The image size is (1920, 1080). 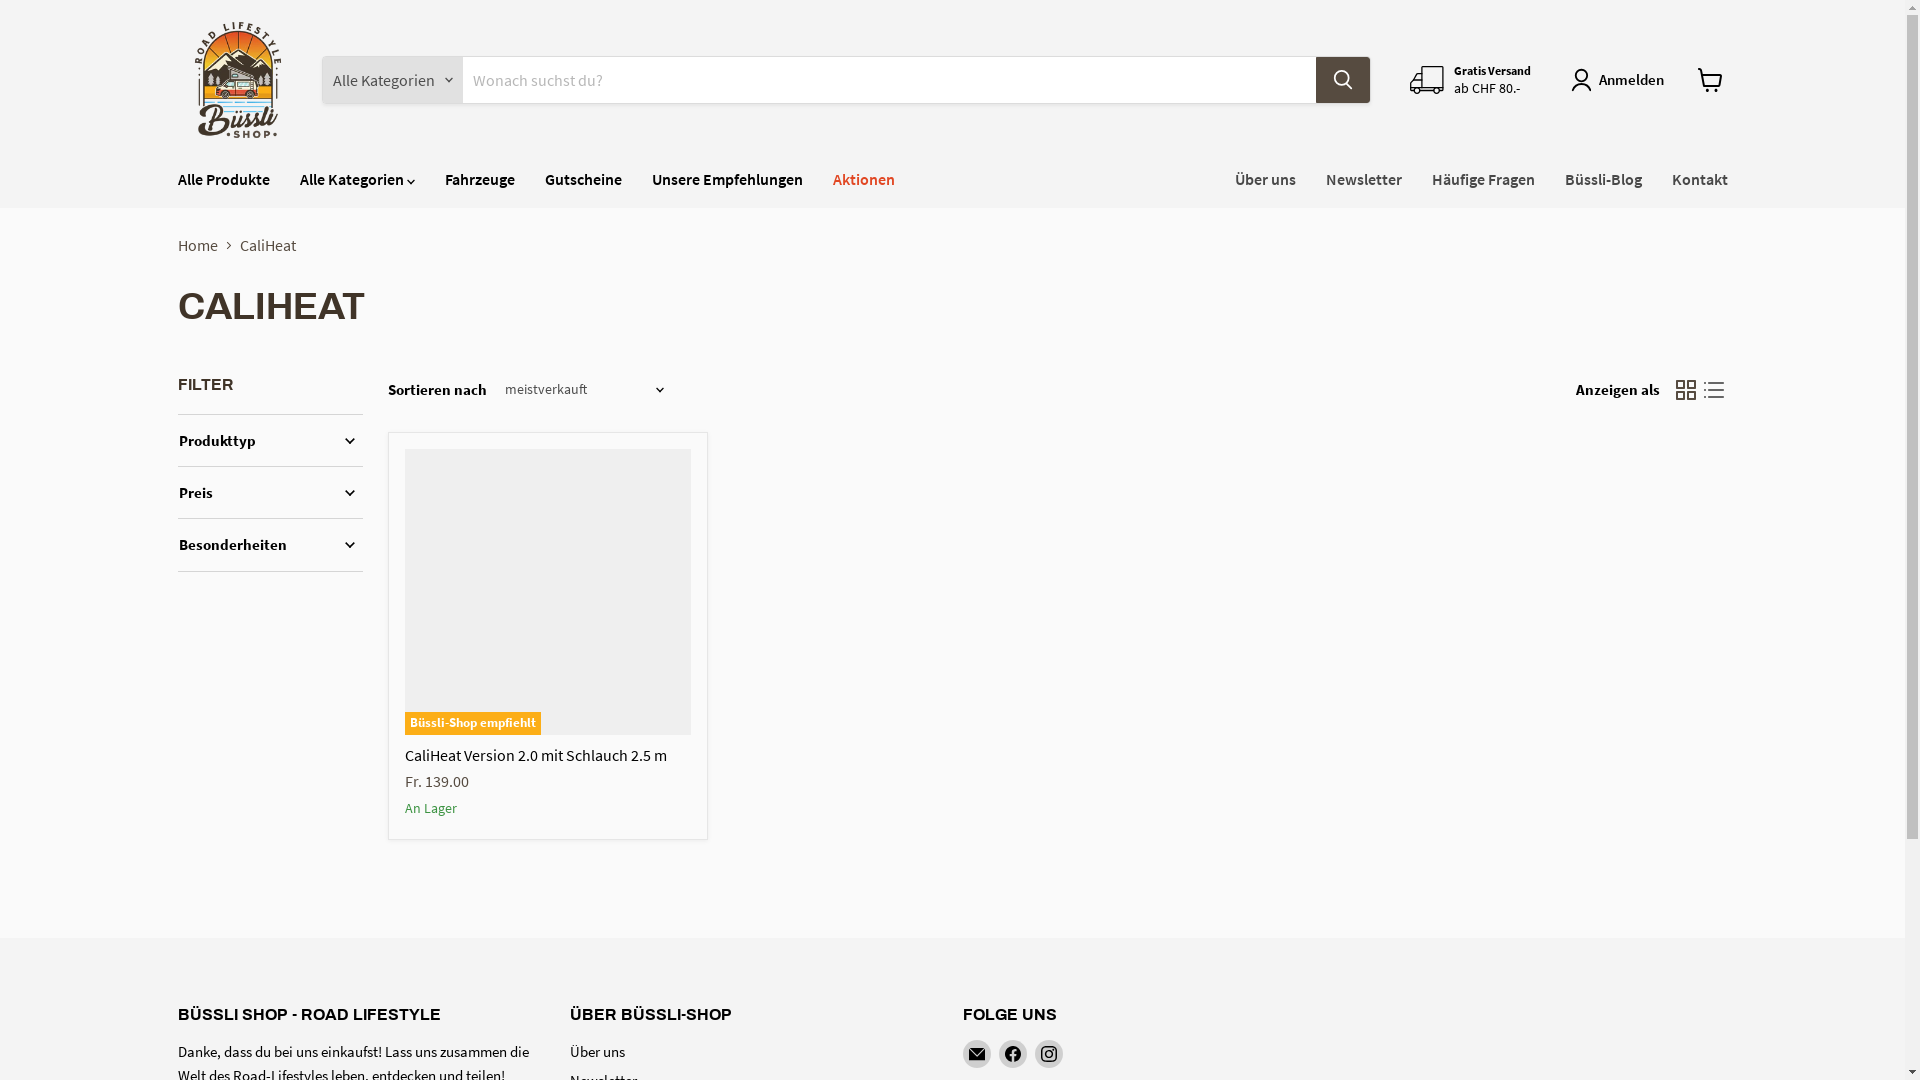 What do you see at coordinates (198, 245) in the screenshot?
I see `Home` at bounding box center [198, 245].